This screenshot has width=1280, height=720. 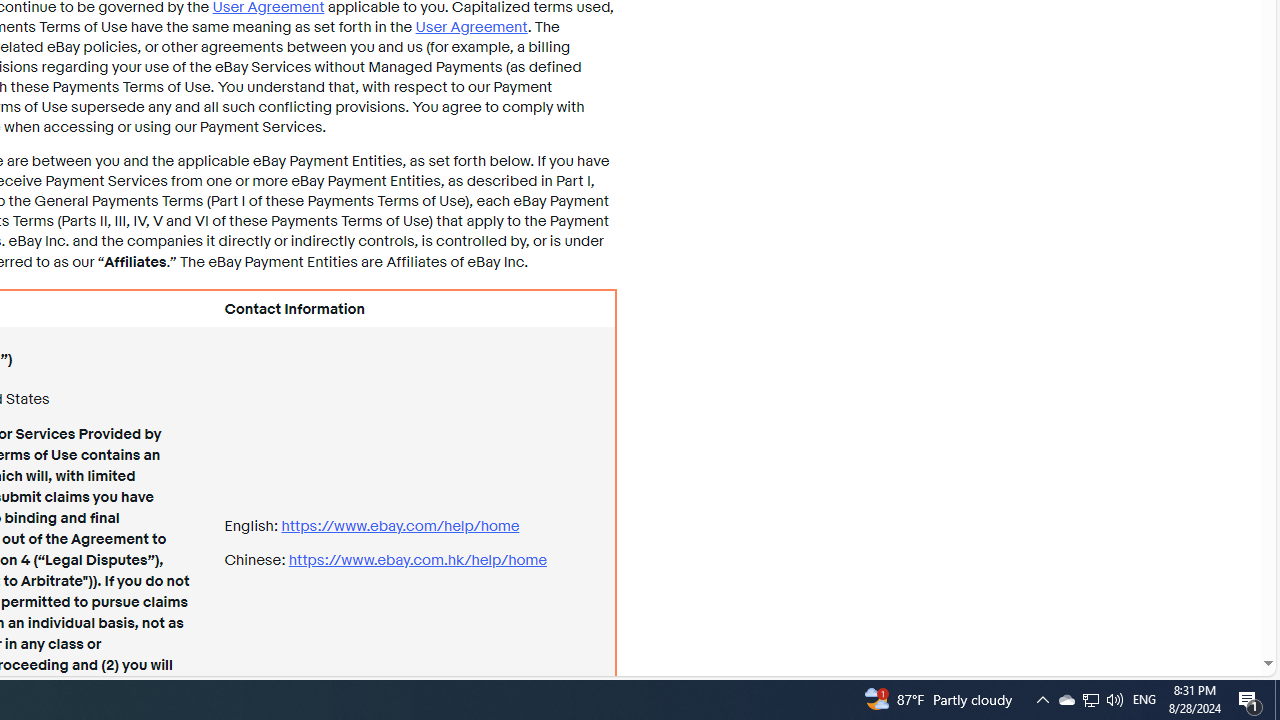 What do you see at coordinates (417, 560) in the screenshot?
I see `https://www.ebay.com.hk/ help/home` at bounding box center [417, 560].